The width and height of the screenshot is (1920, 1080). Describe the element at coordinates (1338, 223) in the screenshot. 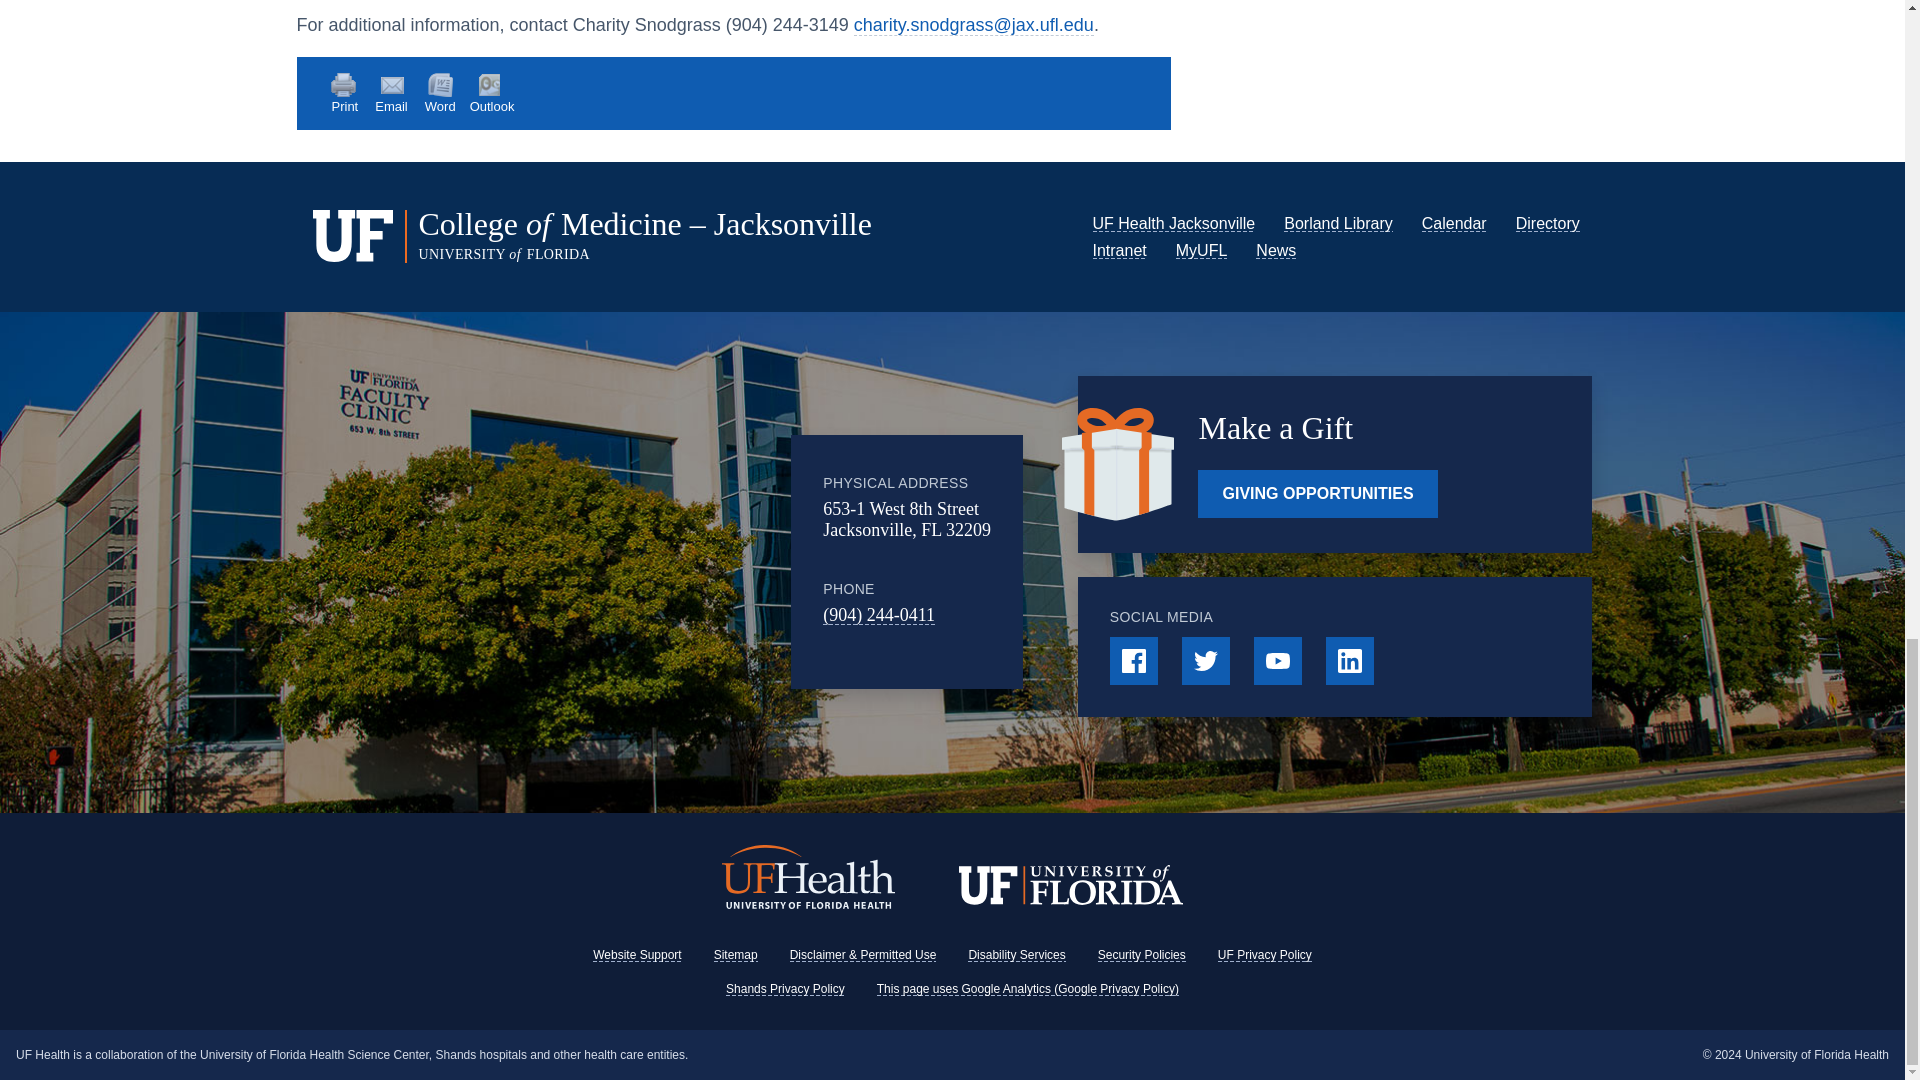

I see `Borland Health Science Library` at that location.